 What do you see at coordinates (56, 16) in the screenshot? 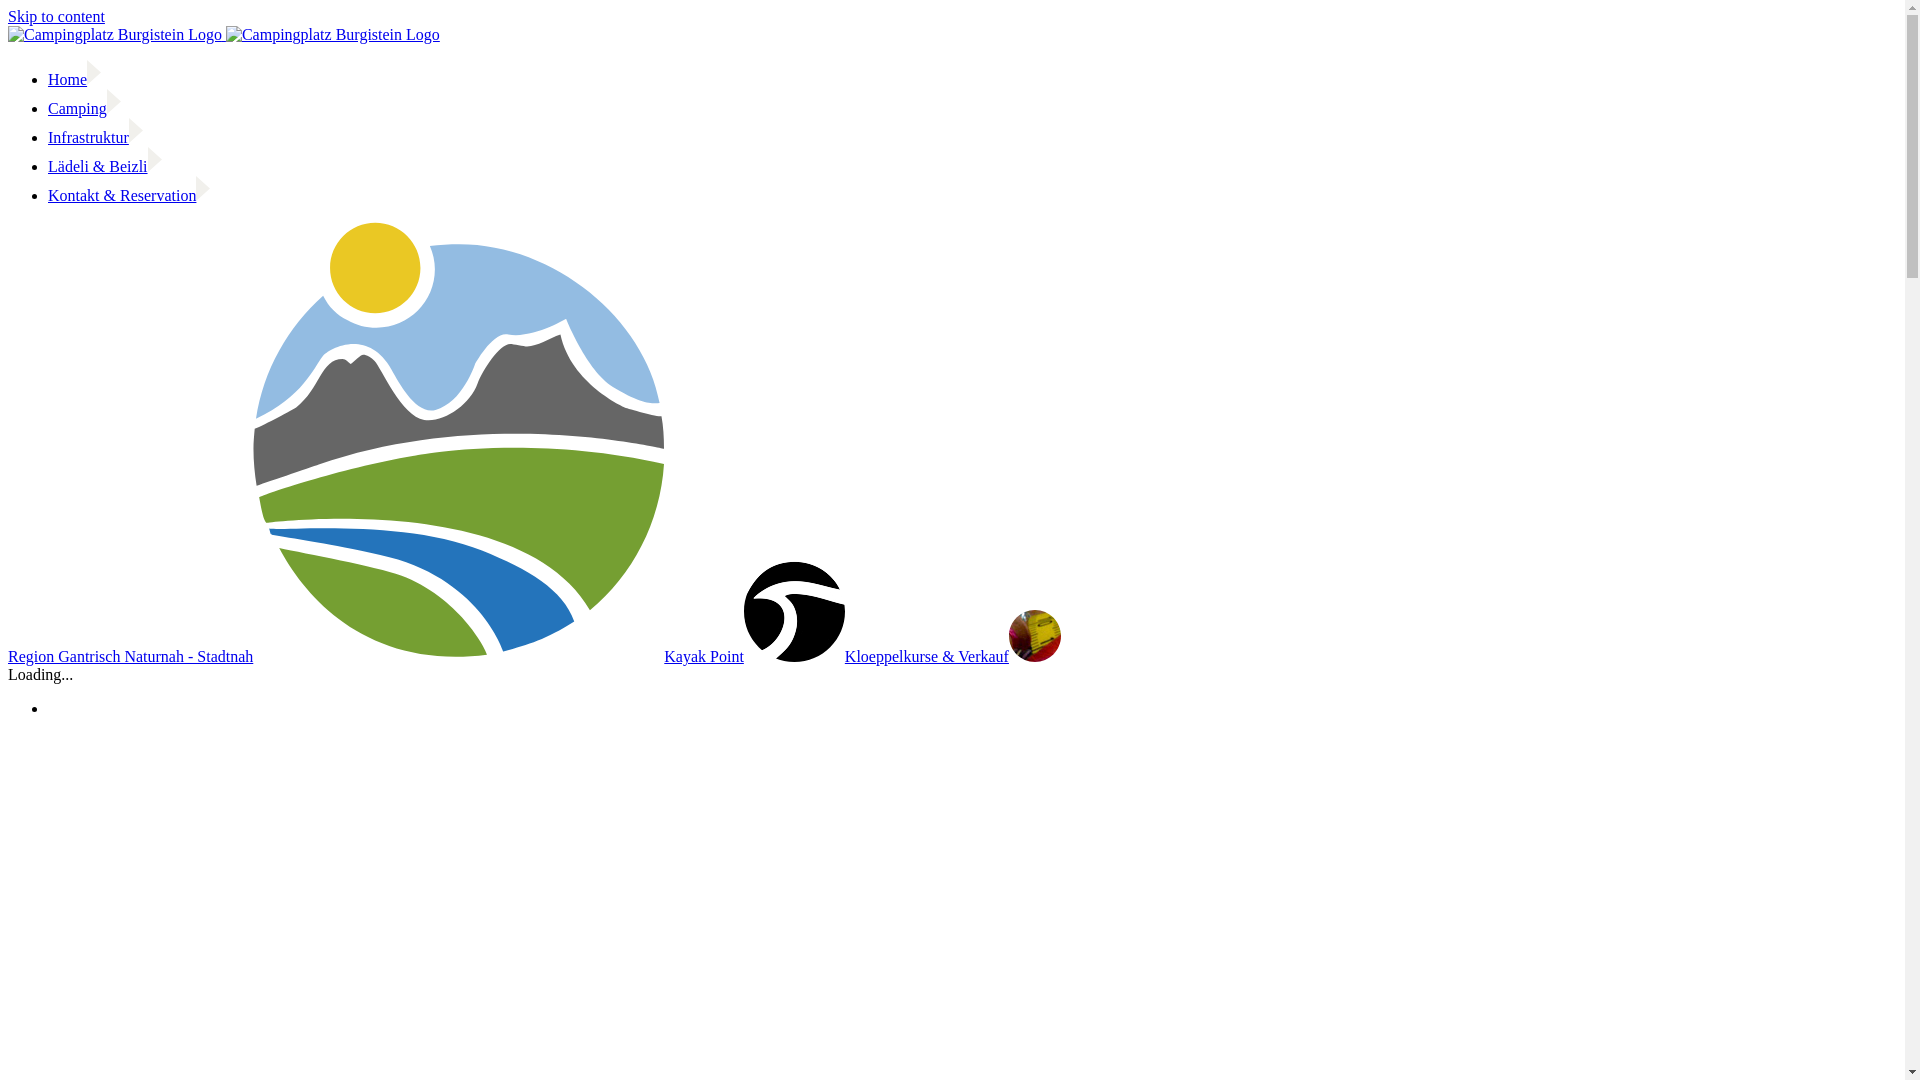
I see `Skip to content` at bounding box center [56, 16].